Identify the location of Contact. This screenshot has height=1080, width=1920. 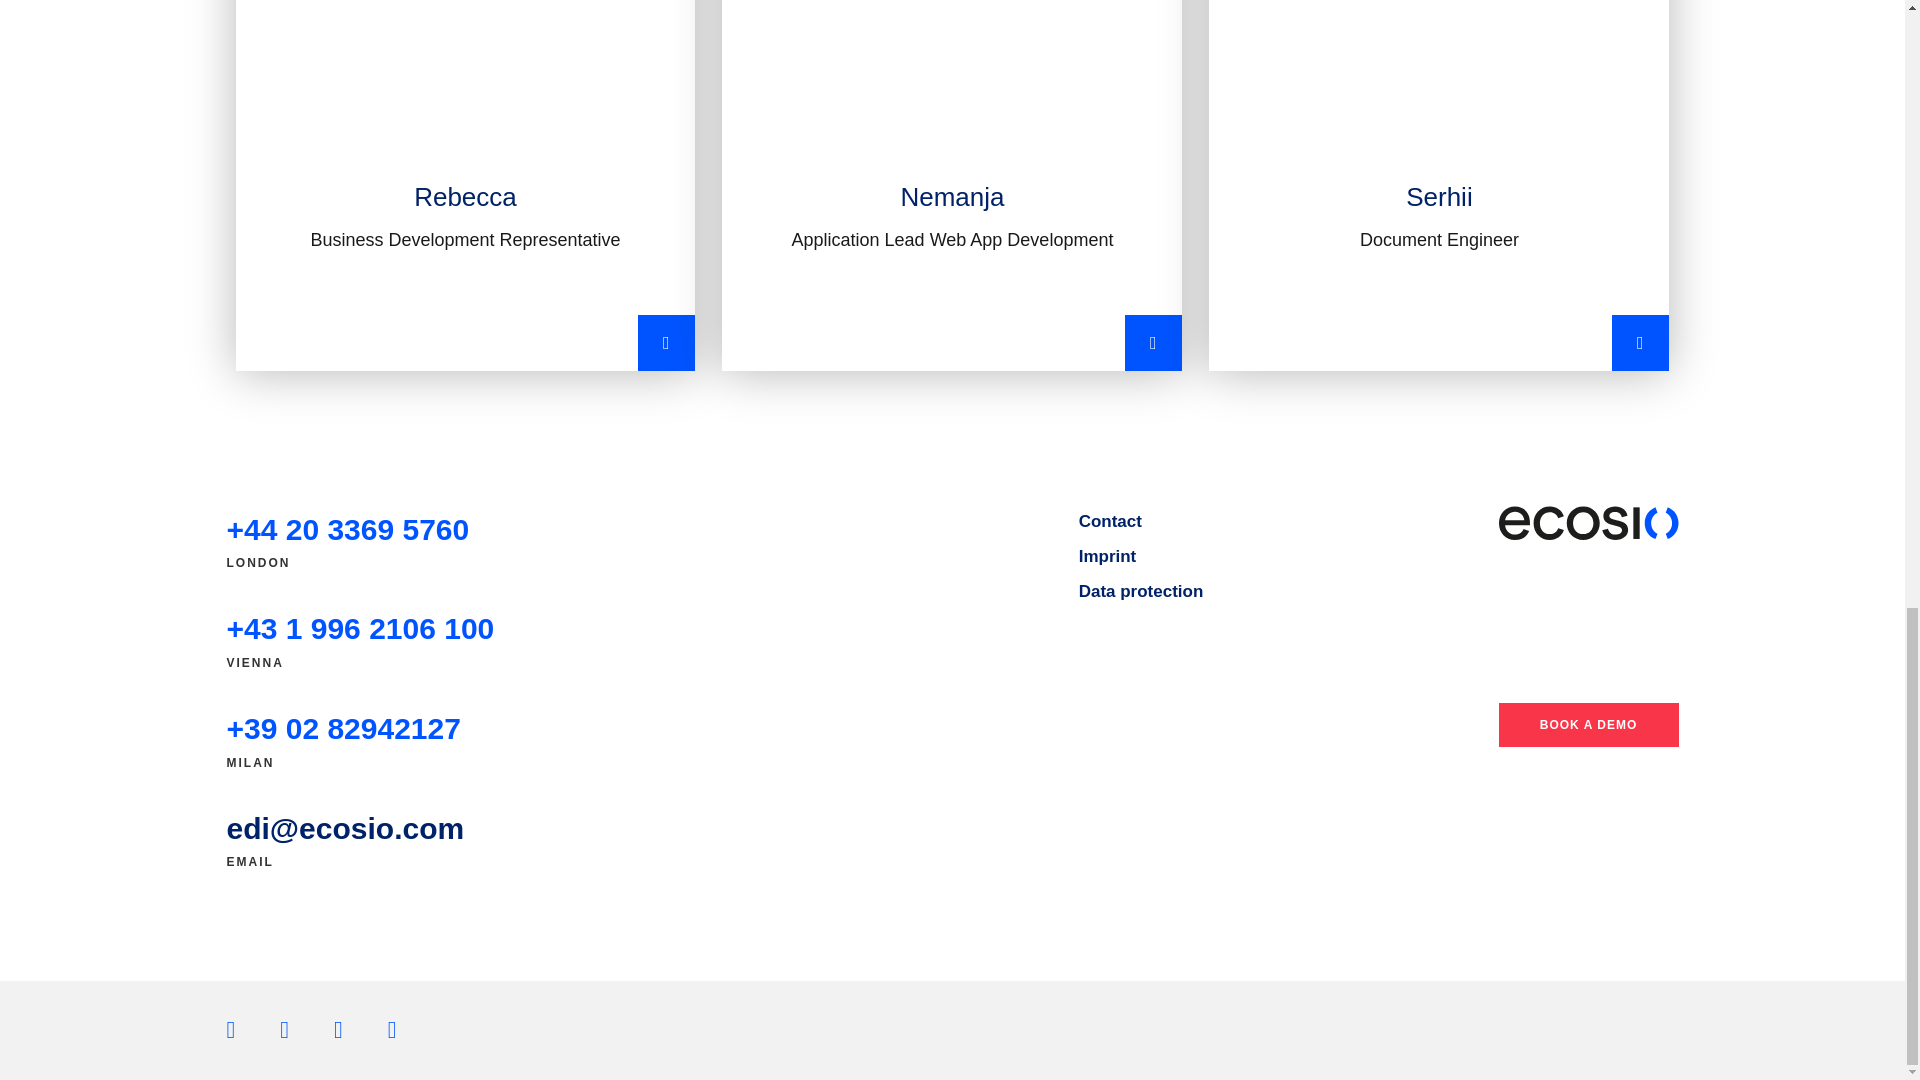
(1110, 521).